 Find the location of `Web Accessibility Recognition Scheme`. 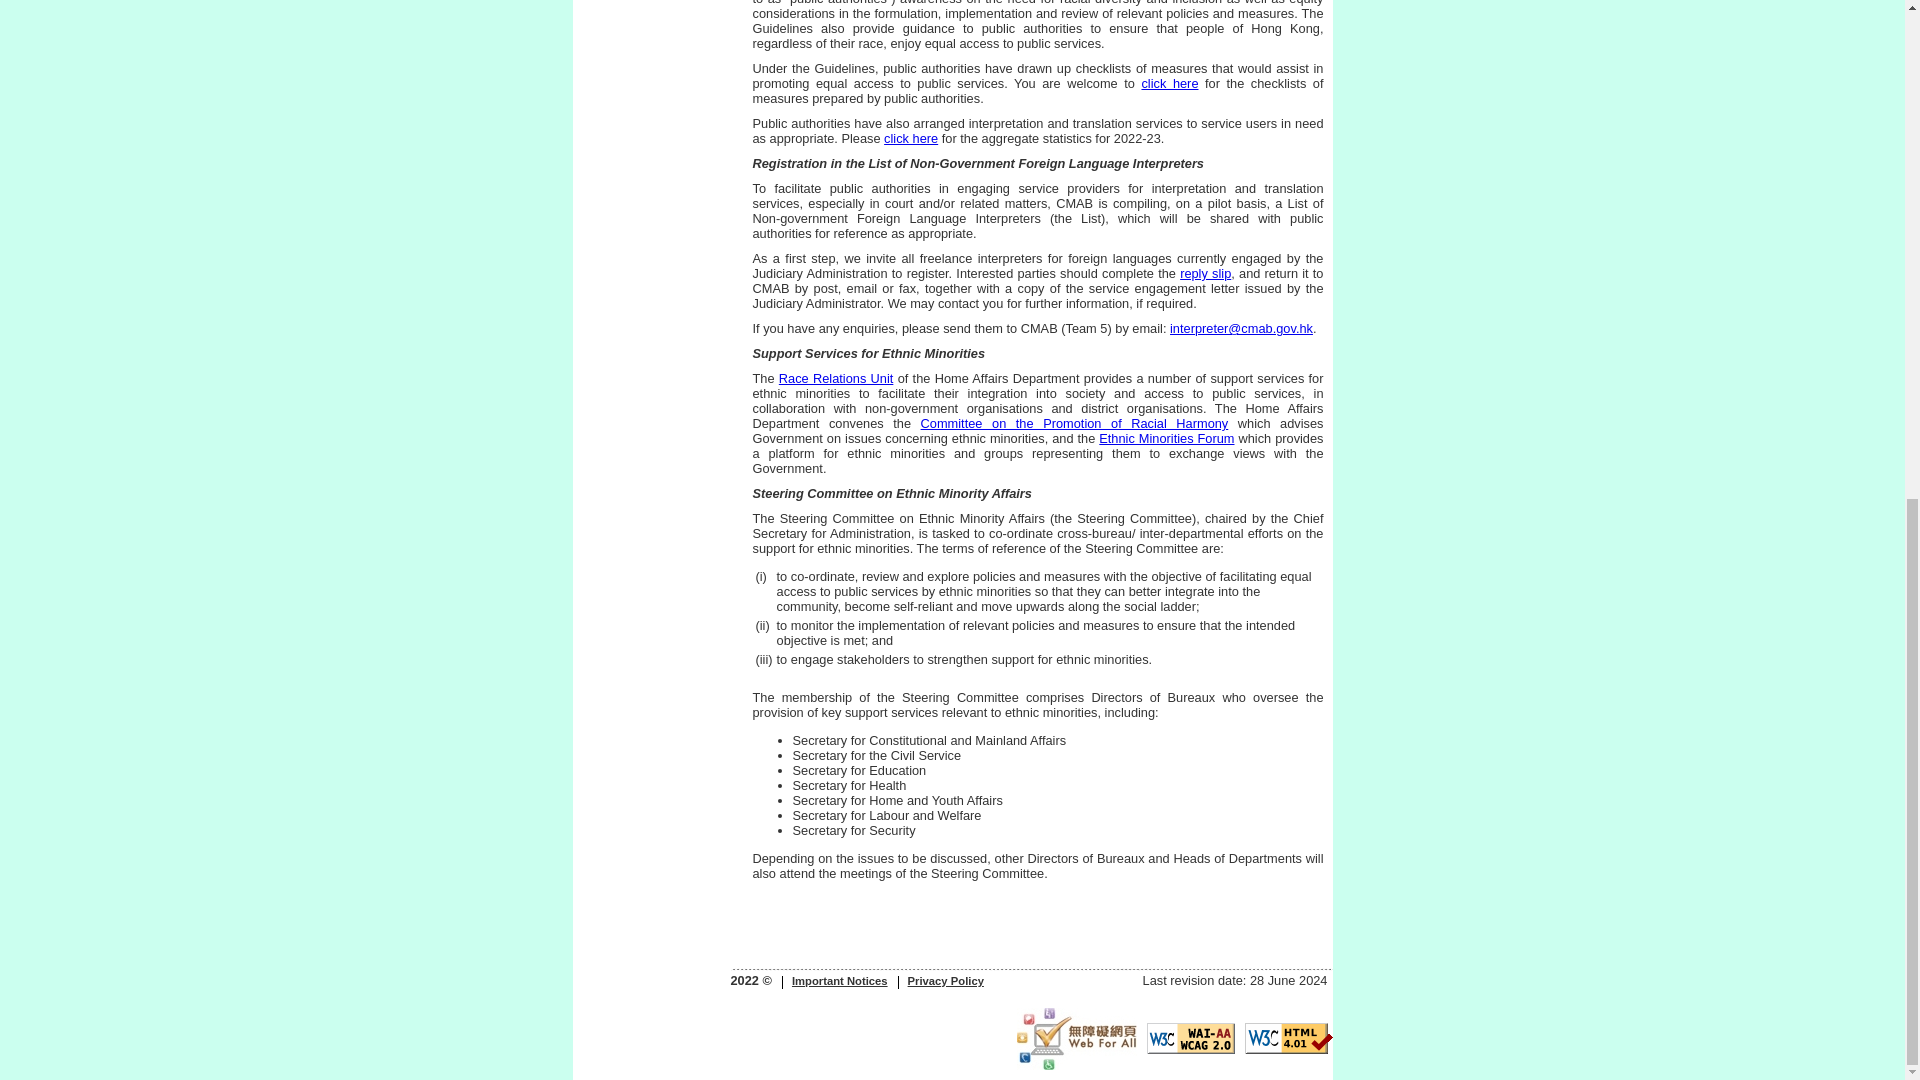

Web Accessibility Recognition Scheme is located at coordinates (1076, 1038).